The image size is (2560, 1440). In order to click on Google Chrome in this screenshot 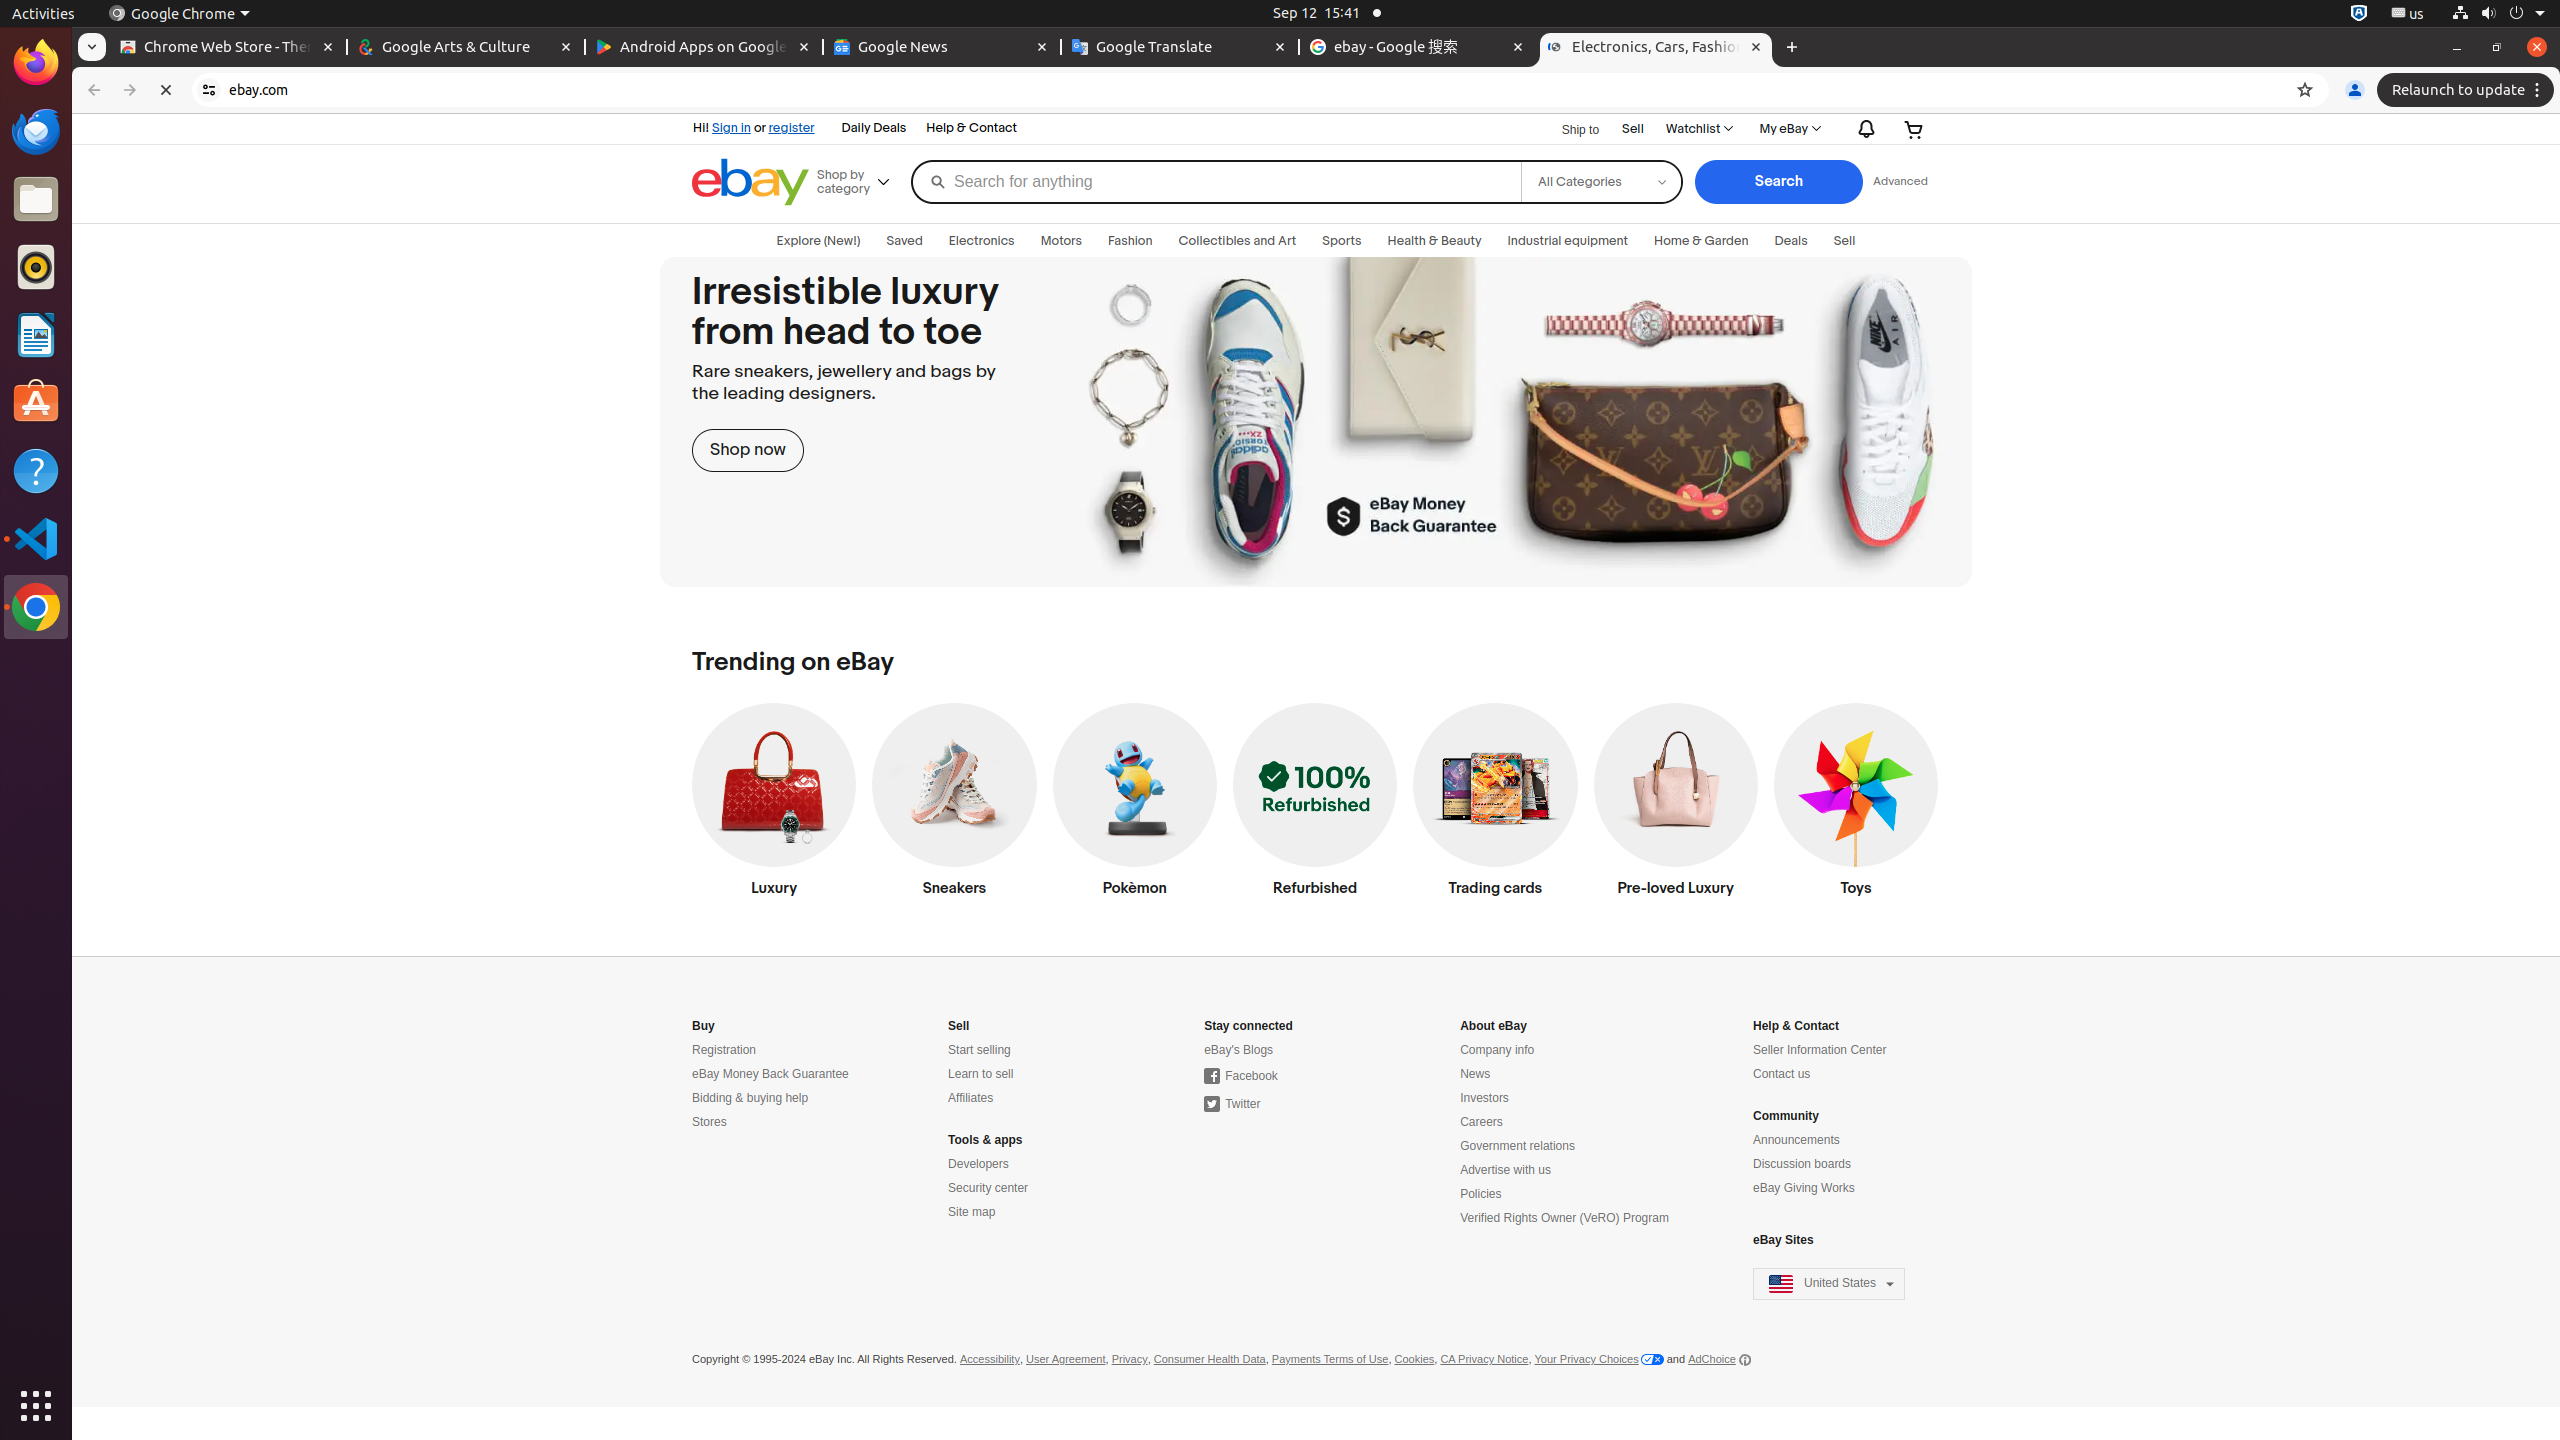, I will do `click(36, 607)`.